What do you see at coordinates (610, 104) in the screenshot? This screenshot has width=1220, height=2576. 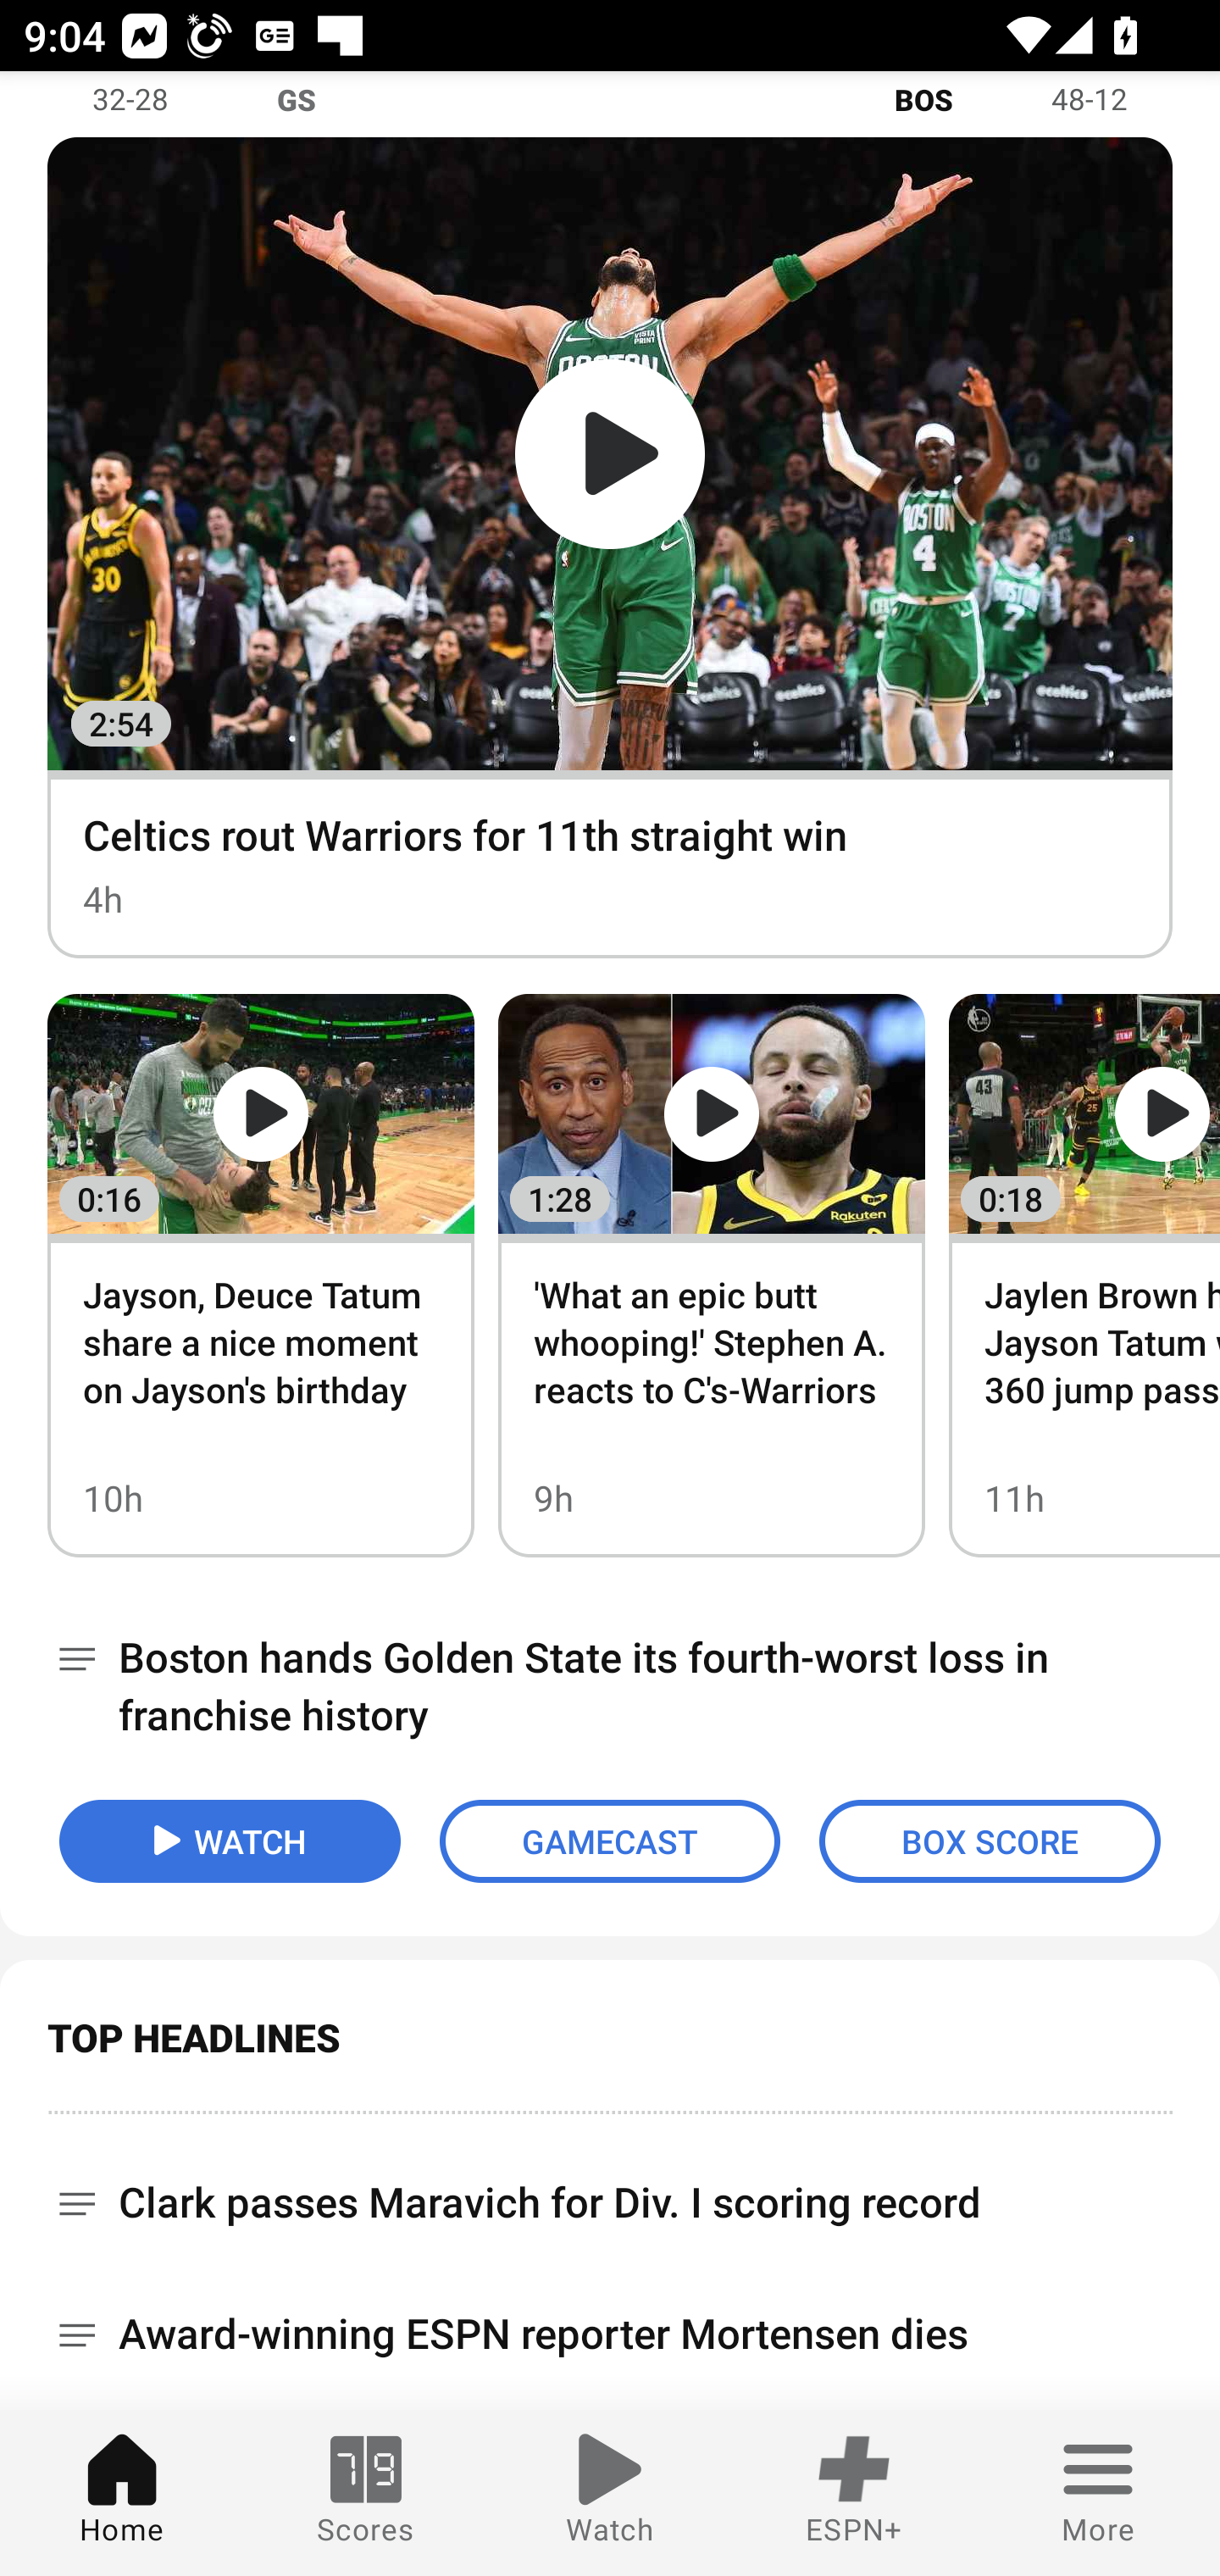 I see `Content 32-28 GS Content BOS 48-12` at bounding box center [610, 104].